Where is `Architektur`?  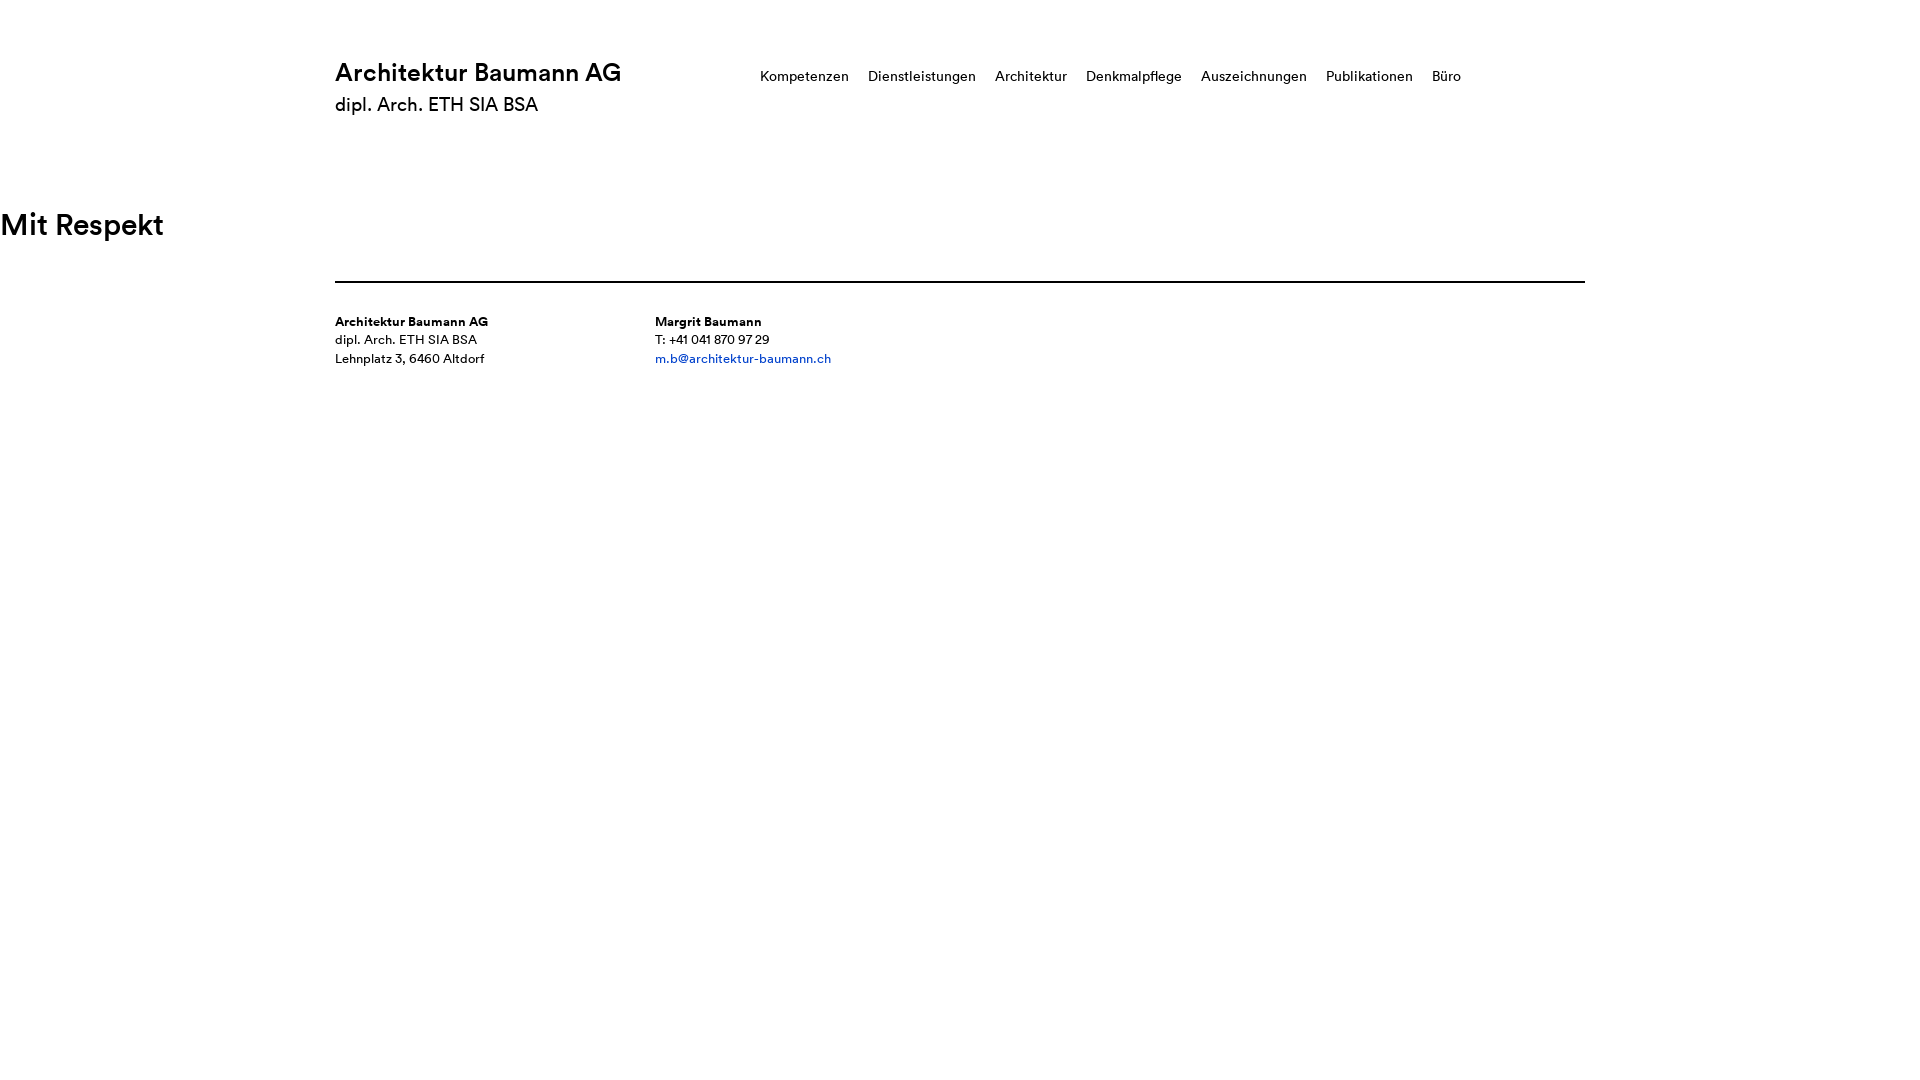 Architektur is located at coordinates (1030, 76).